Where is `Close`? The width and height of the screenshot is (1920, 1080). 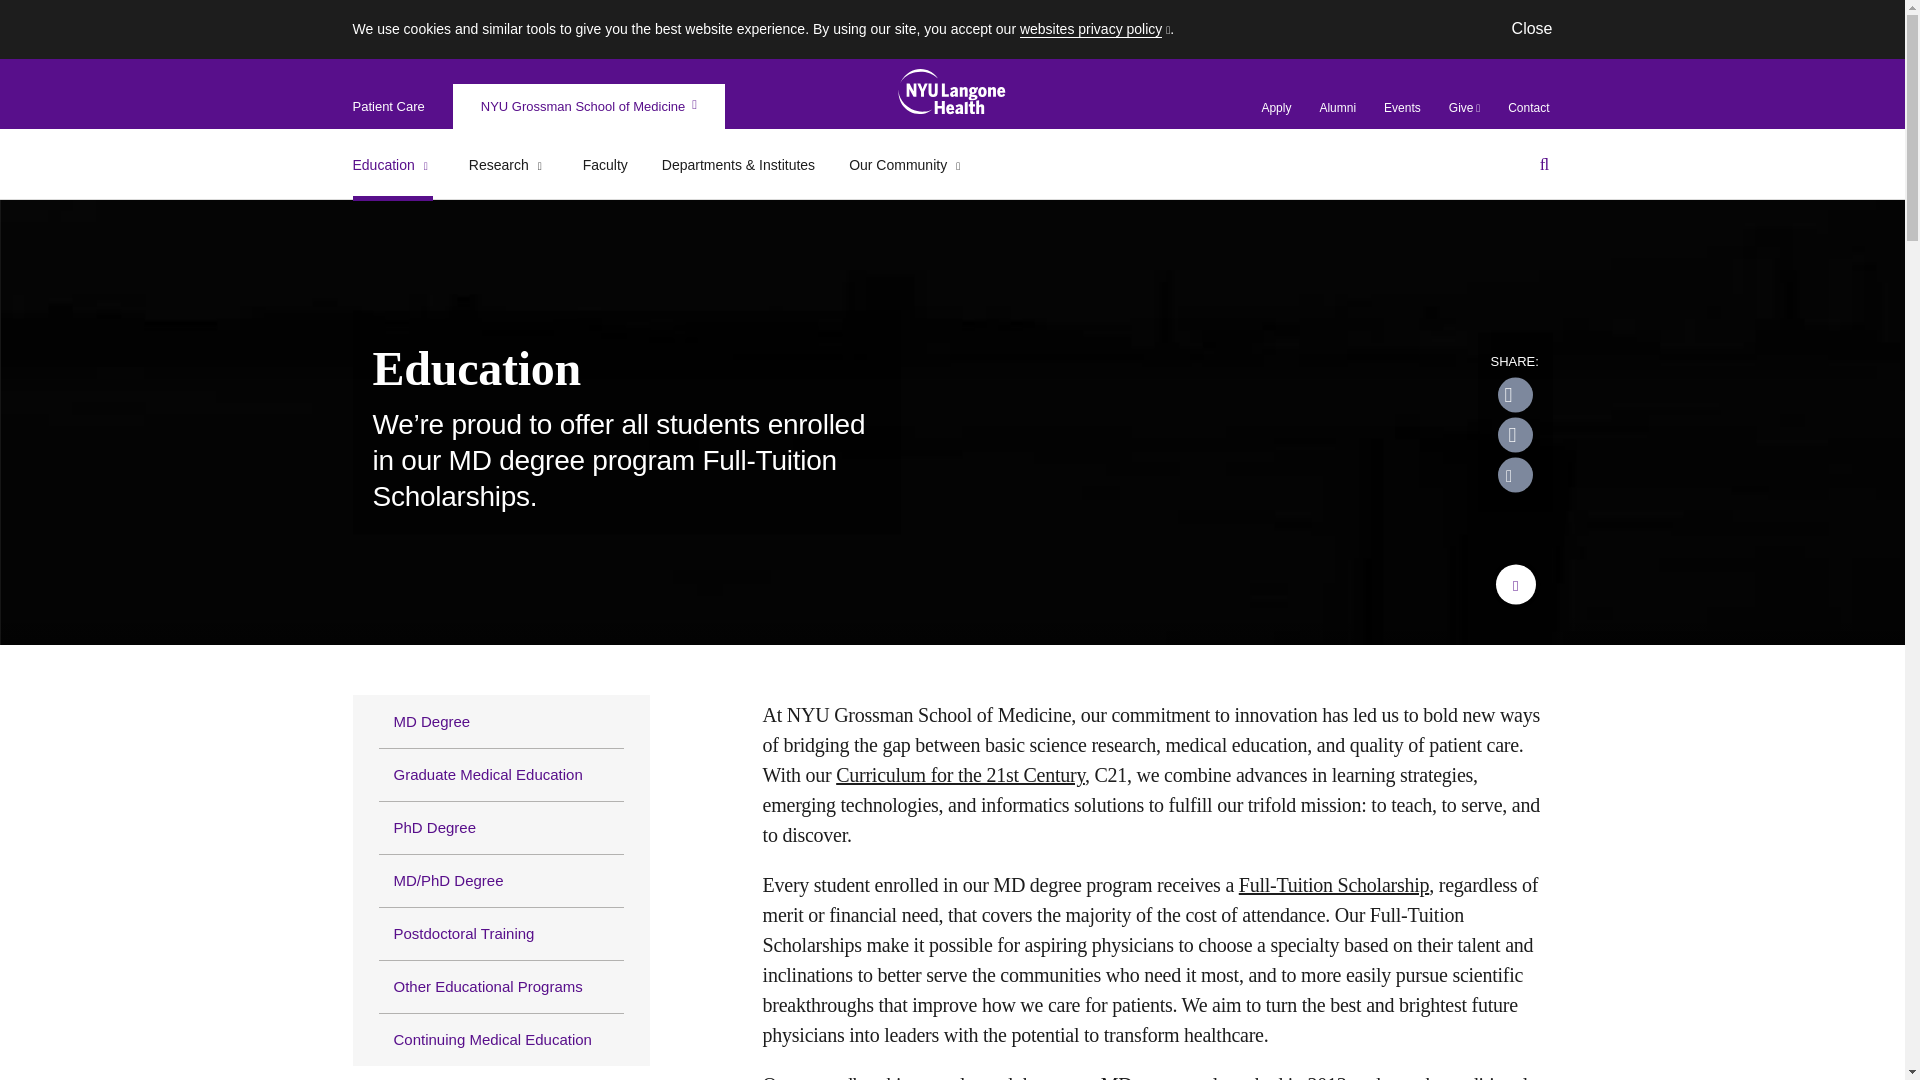
Close is located at coordinates (1532, 28).